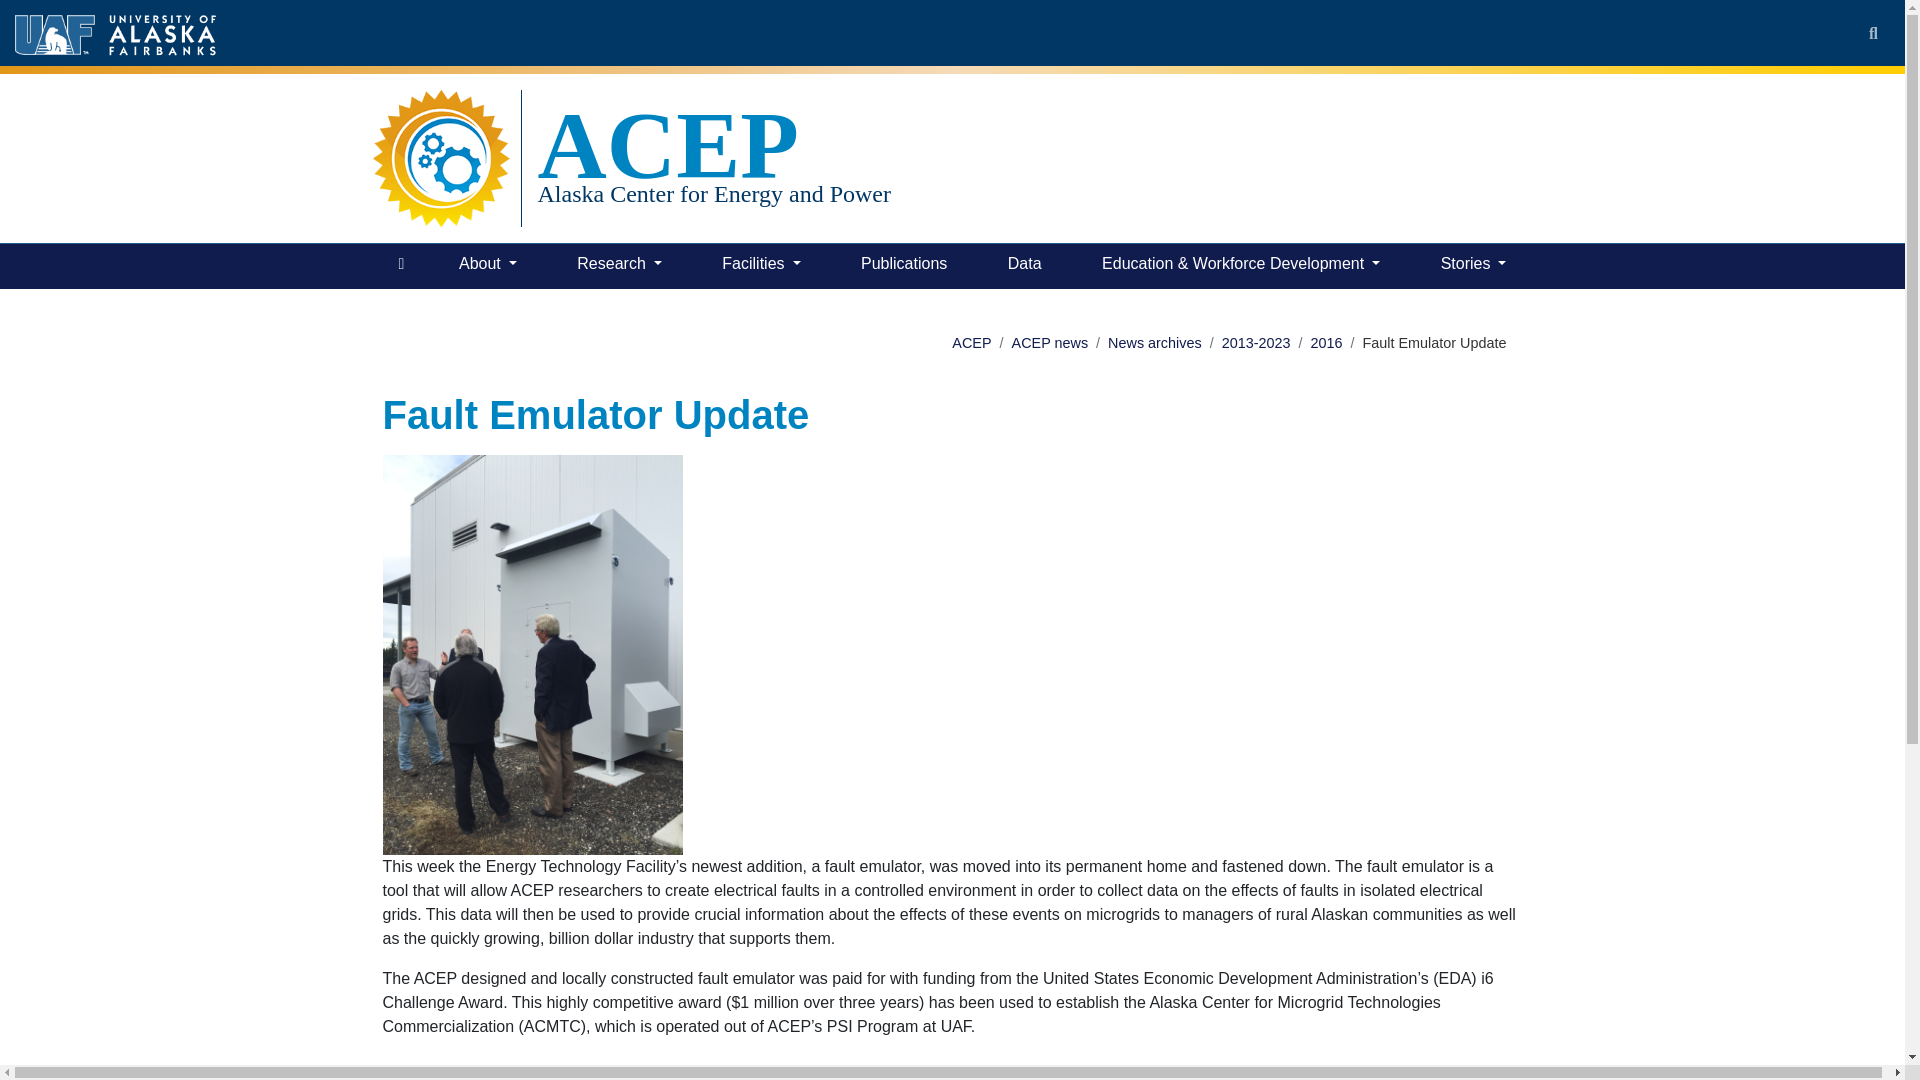 Image resolution: width=1920 pixels, height=1080 pixels. Describe the element at coordinates (1025, 266) in the screenshot. I see `Data` at that location.